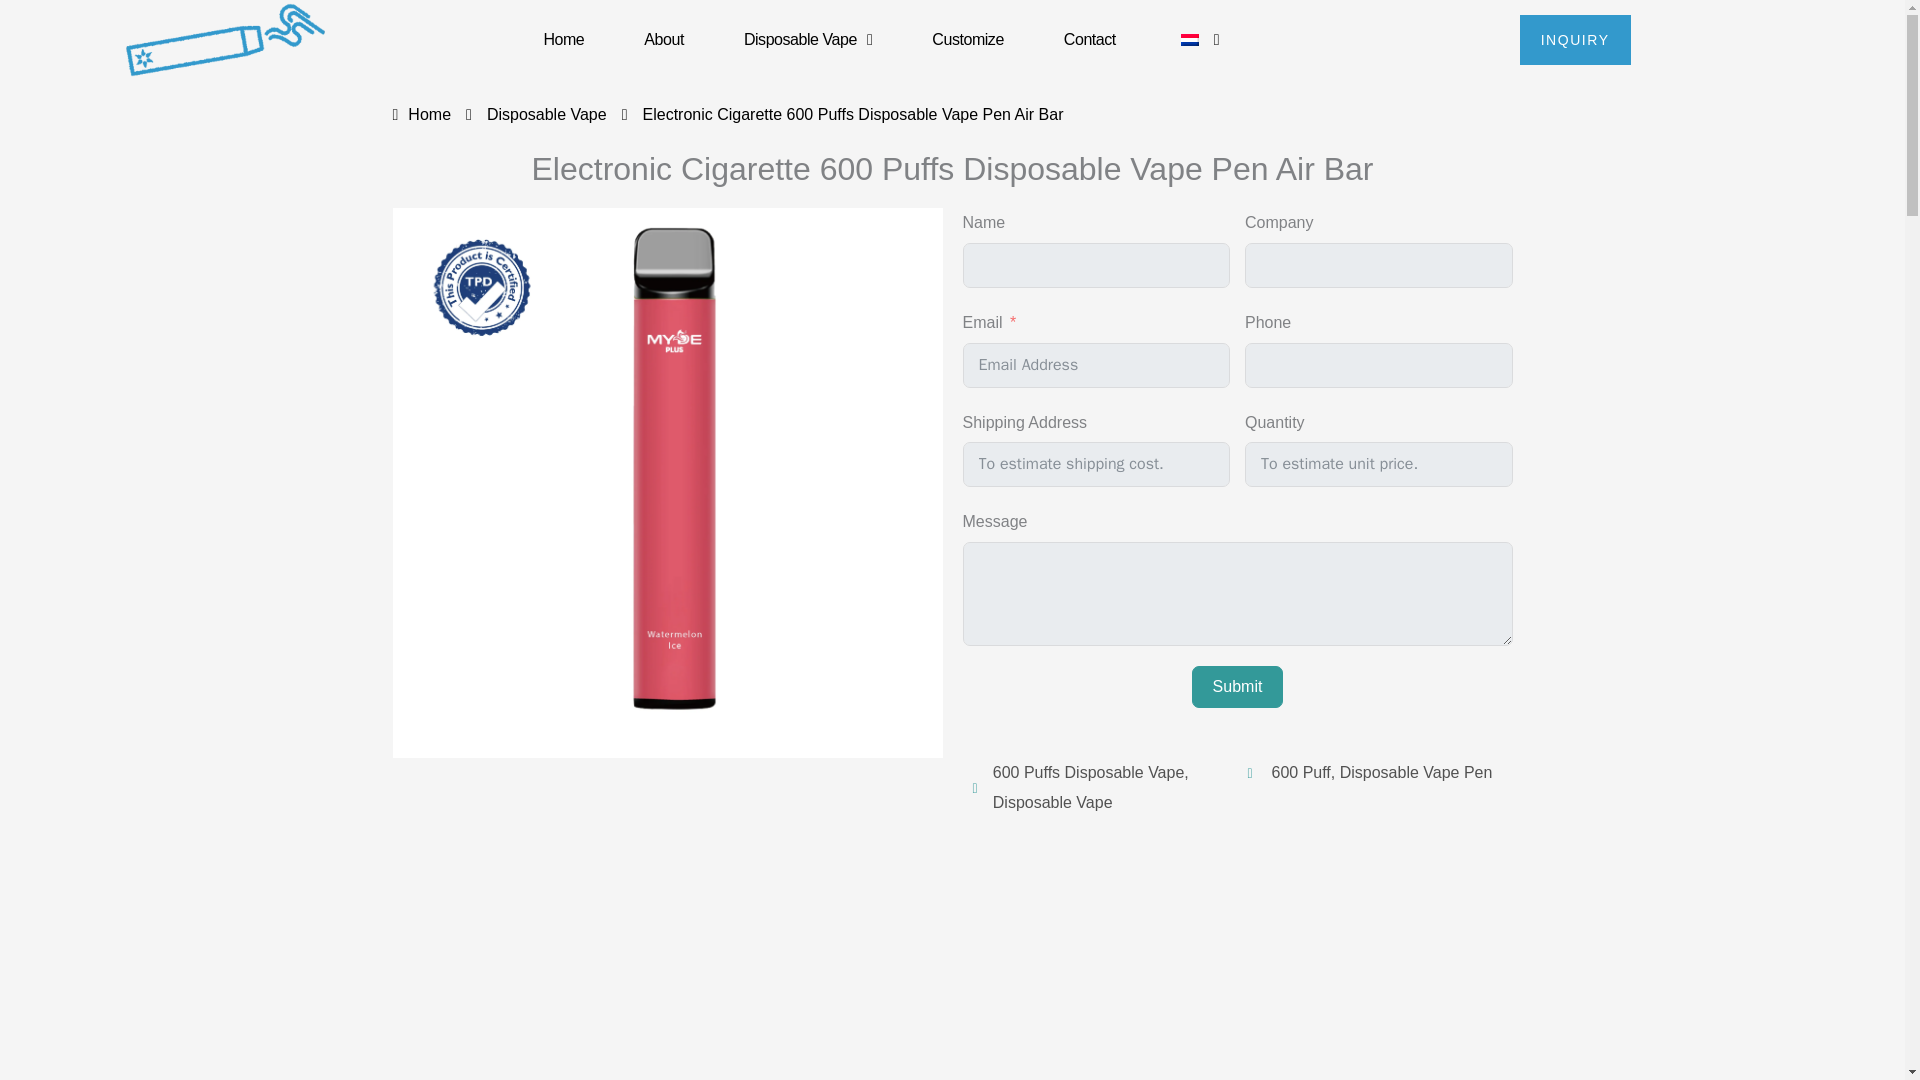 The height and width of the screenshot is (1080, 1920). What do you see at coordinates (807, 40) in the screenshot?
I see `Disposable Vape` at bounding box center [807, 40].